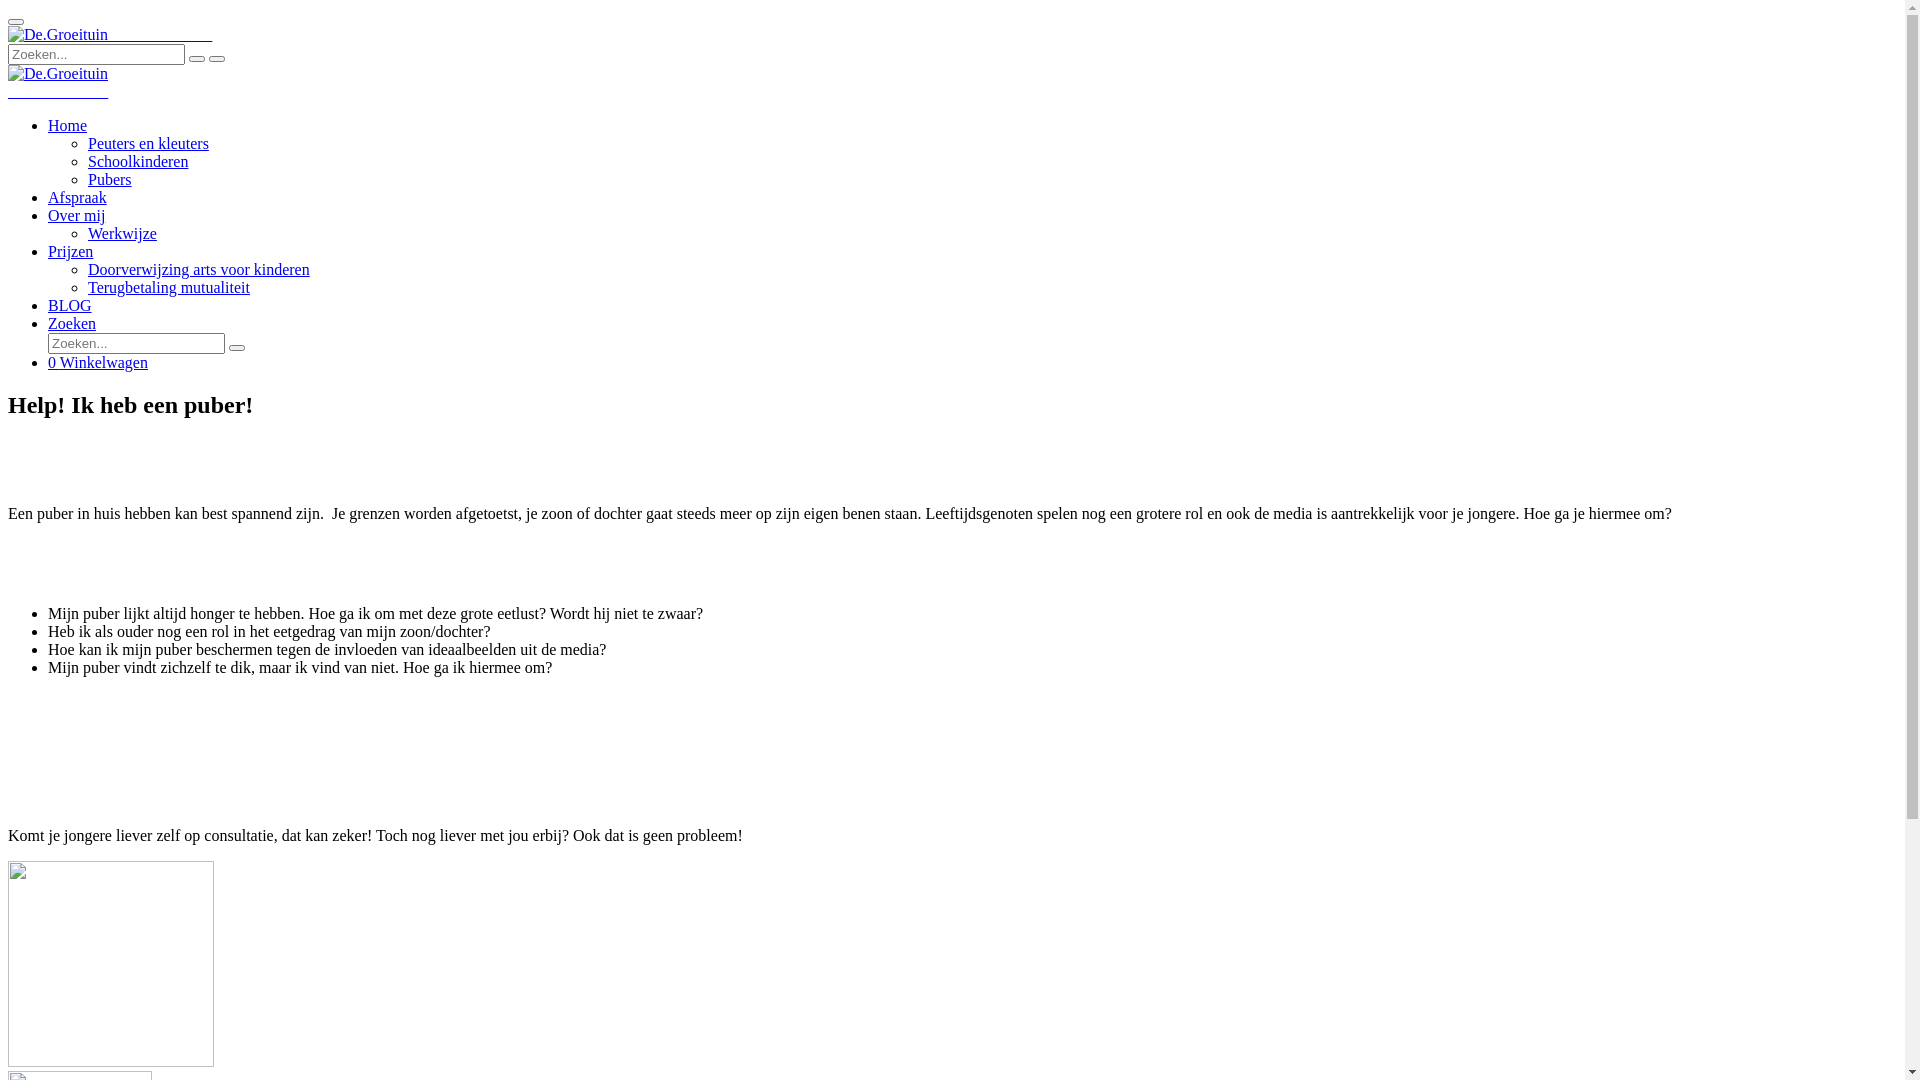  Describe the element at coordinates (148, 144) in the screenshot. I see `Peuters en kleuters` at that location.